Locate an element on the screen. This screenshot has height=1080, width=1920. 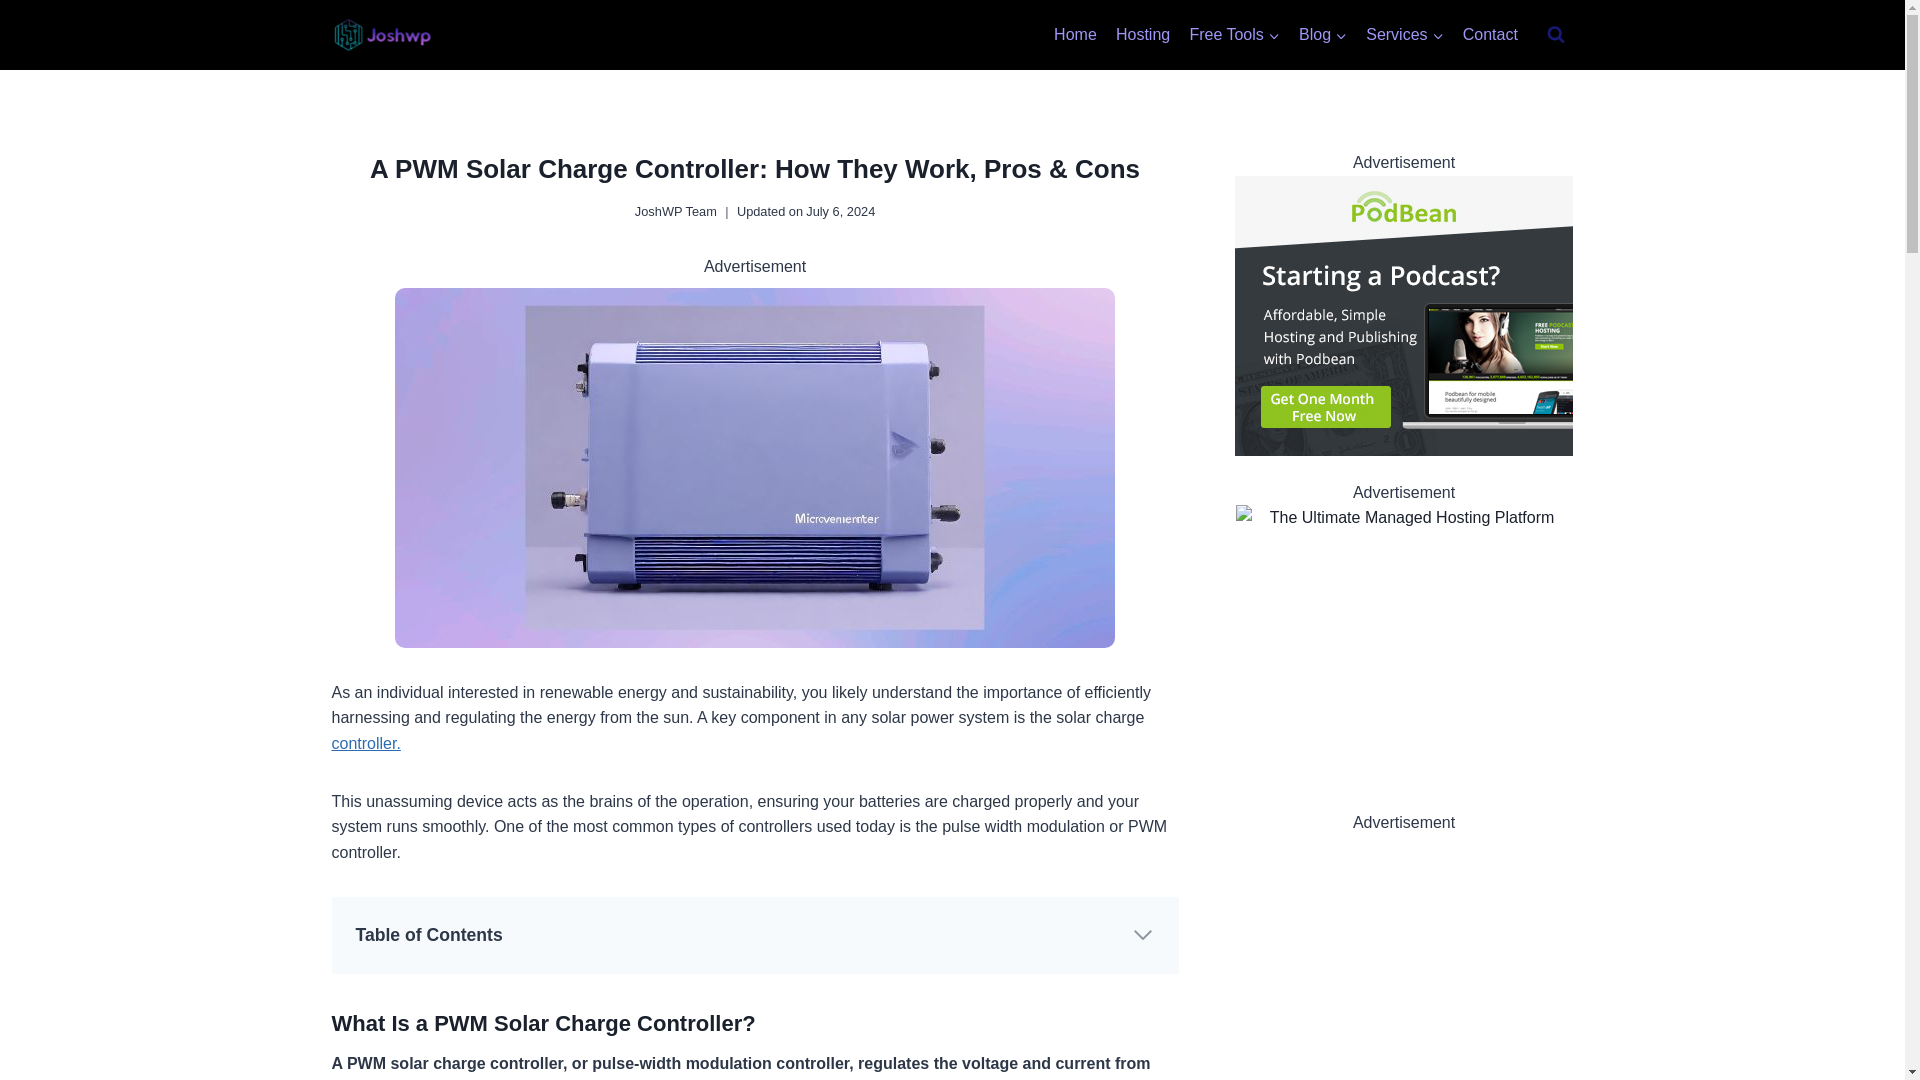
Home is located at coordinates (1074, 35).